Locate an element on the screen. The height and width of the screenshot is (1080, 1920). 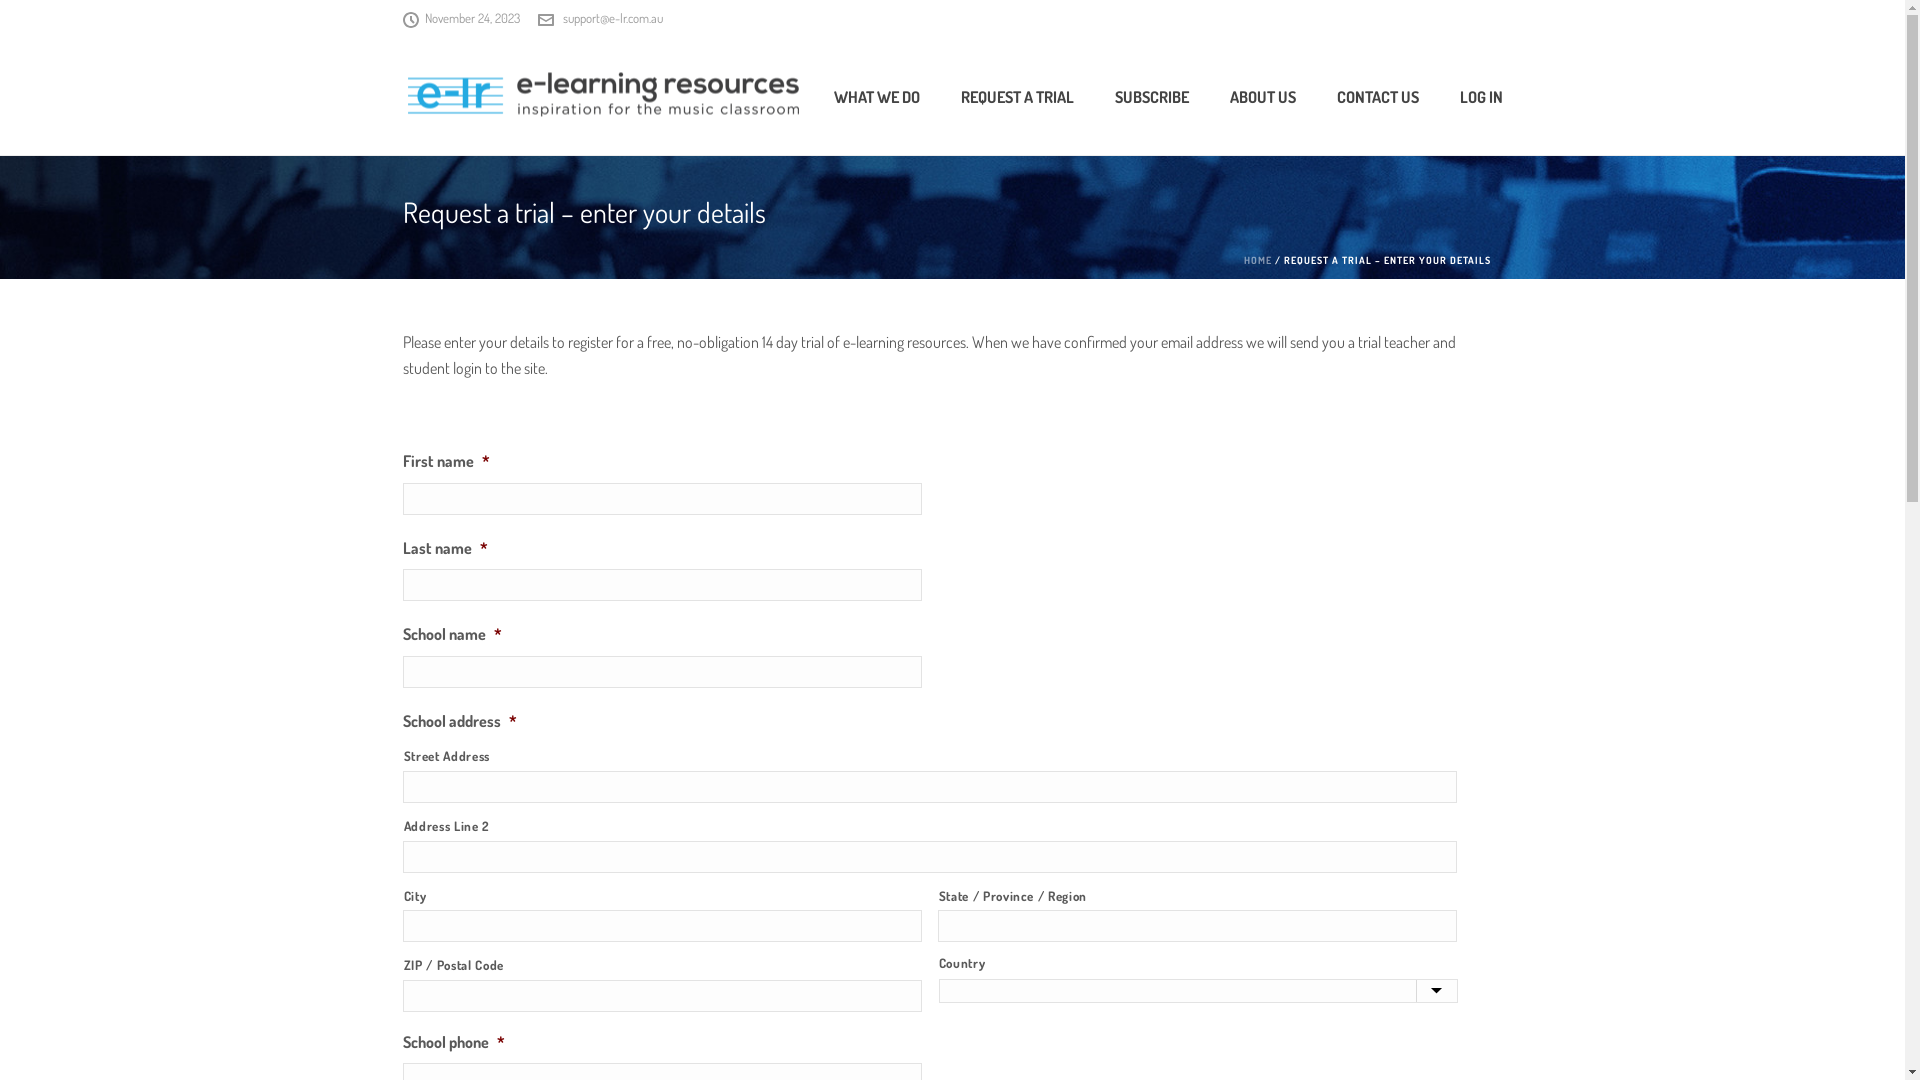
SUBSCRIBE is located at coordinates (1151, 95).